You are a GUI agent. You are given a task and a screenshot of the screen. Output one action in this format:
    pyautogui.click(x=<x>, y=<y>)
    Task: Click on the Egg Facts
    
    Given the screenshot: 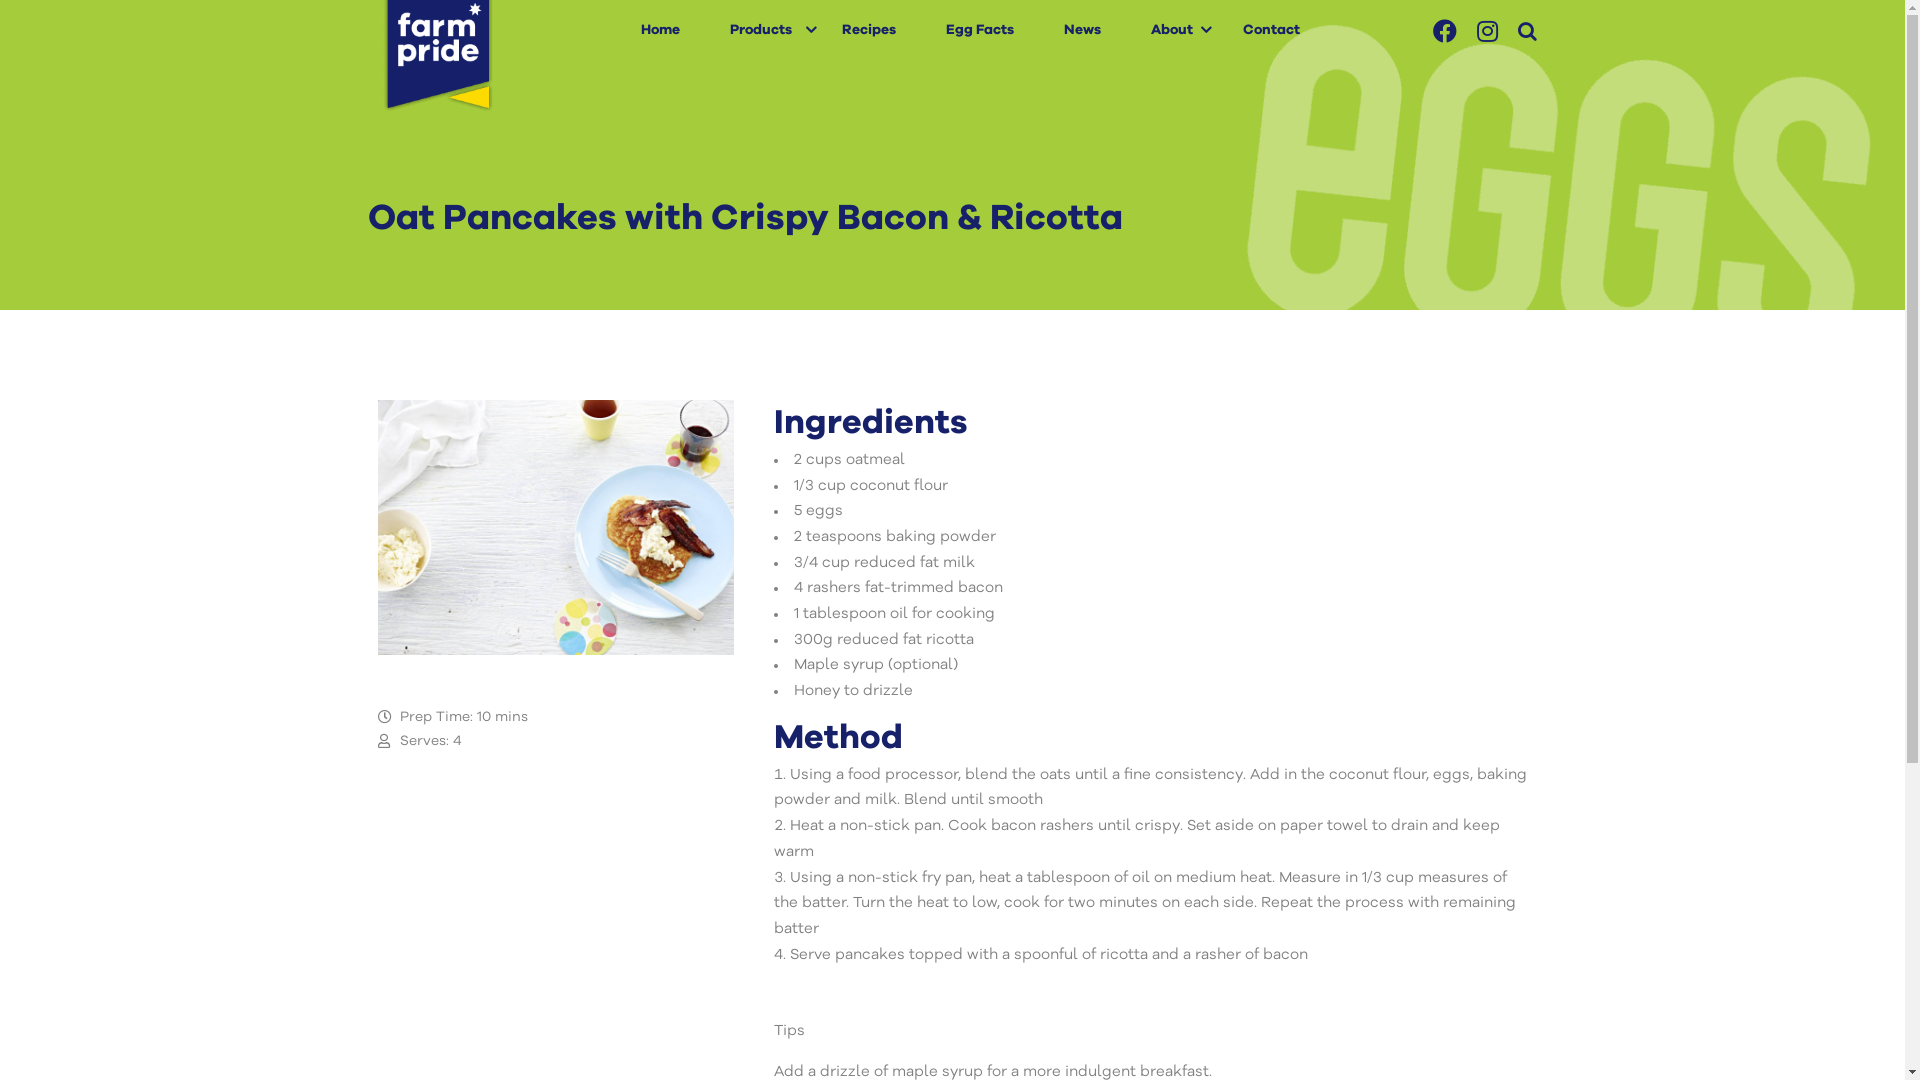 What is the action you would take?
    pyautogui.click(x=980, y=30)
    